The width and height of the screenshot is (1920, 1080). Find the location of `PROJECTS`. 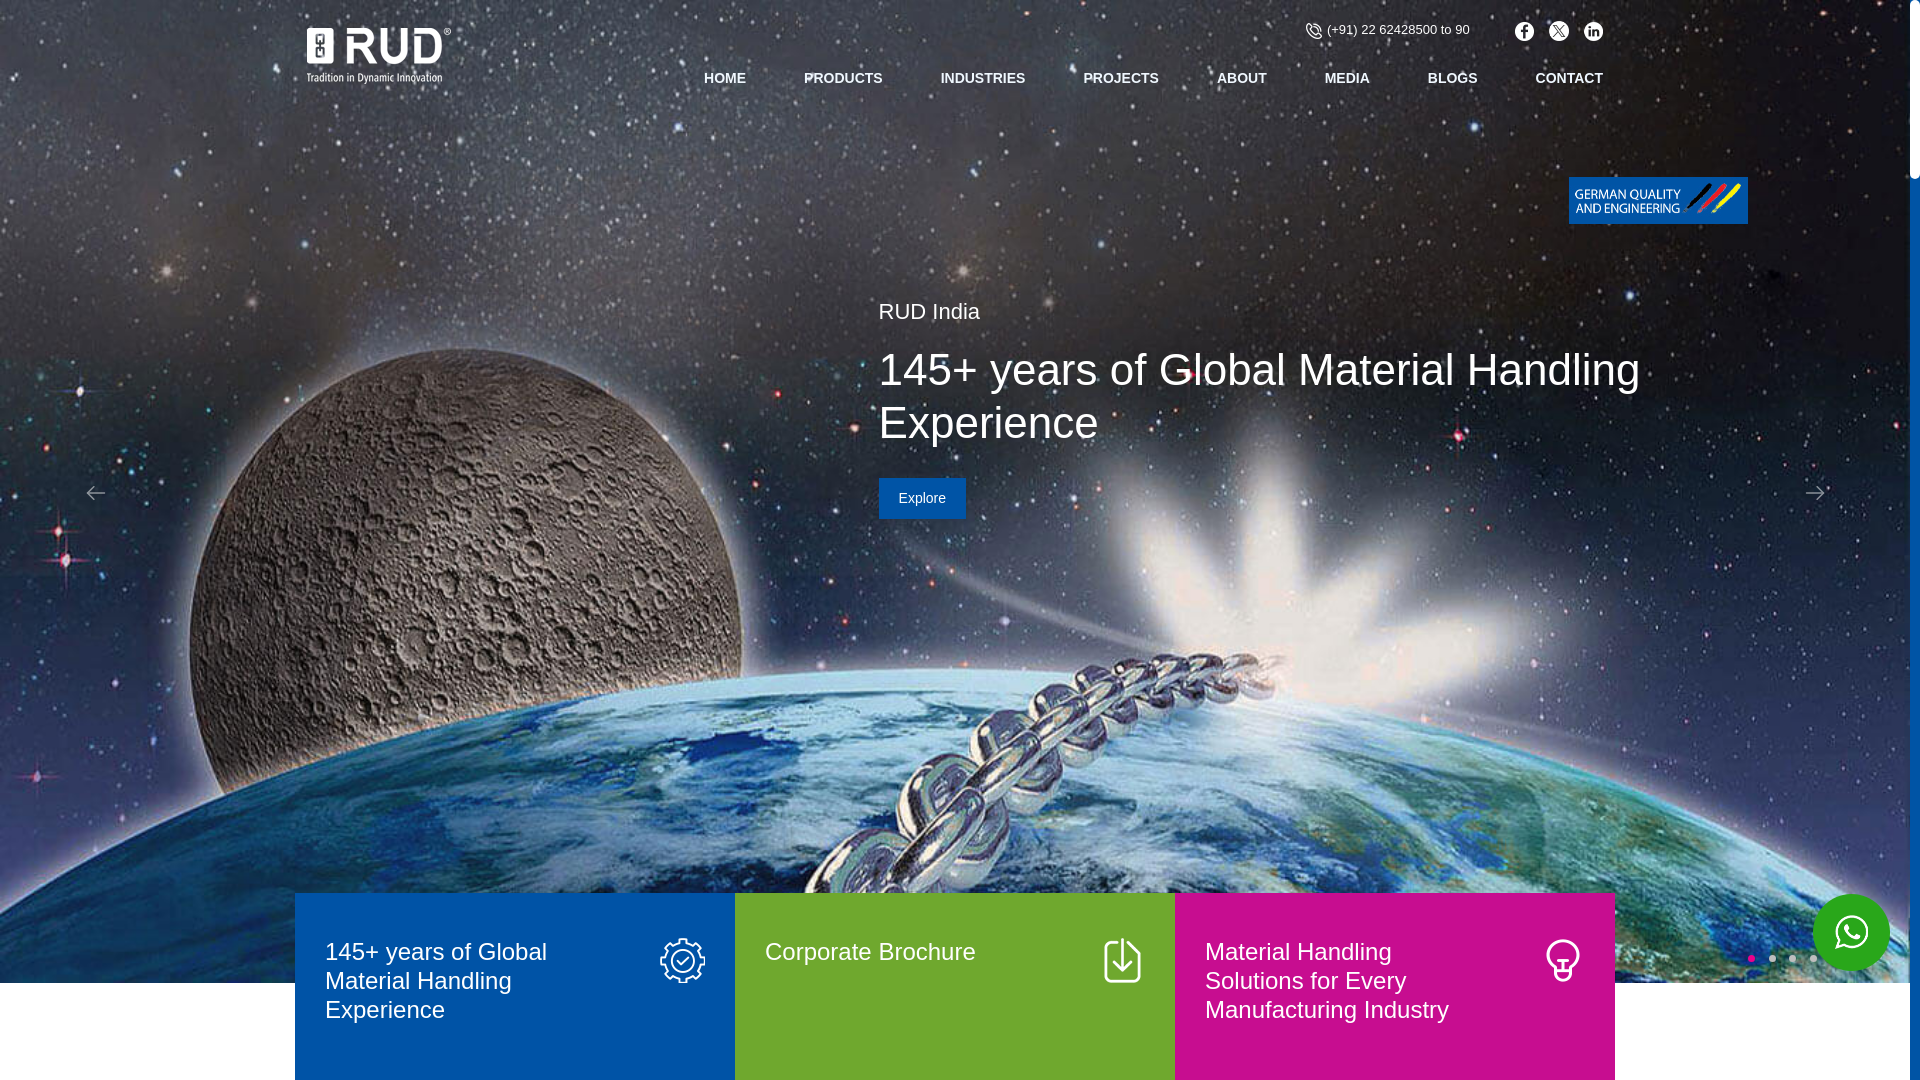

PROJECTS is located at coordinates (1120, 86).